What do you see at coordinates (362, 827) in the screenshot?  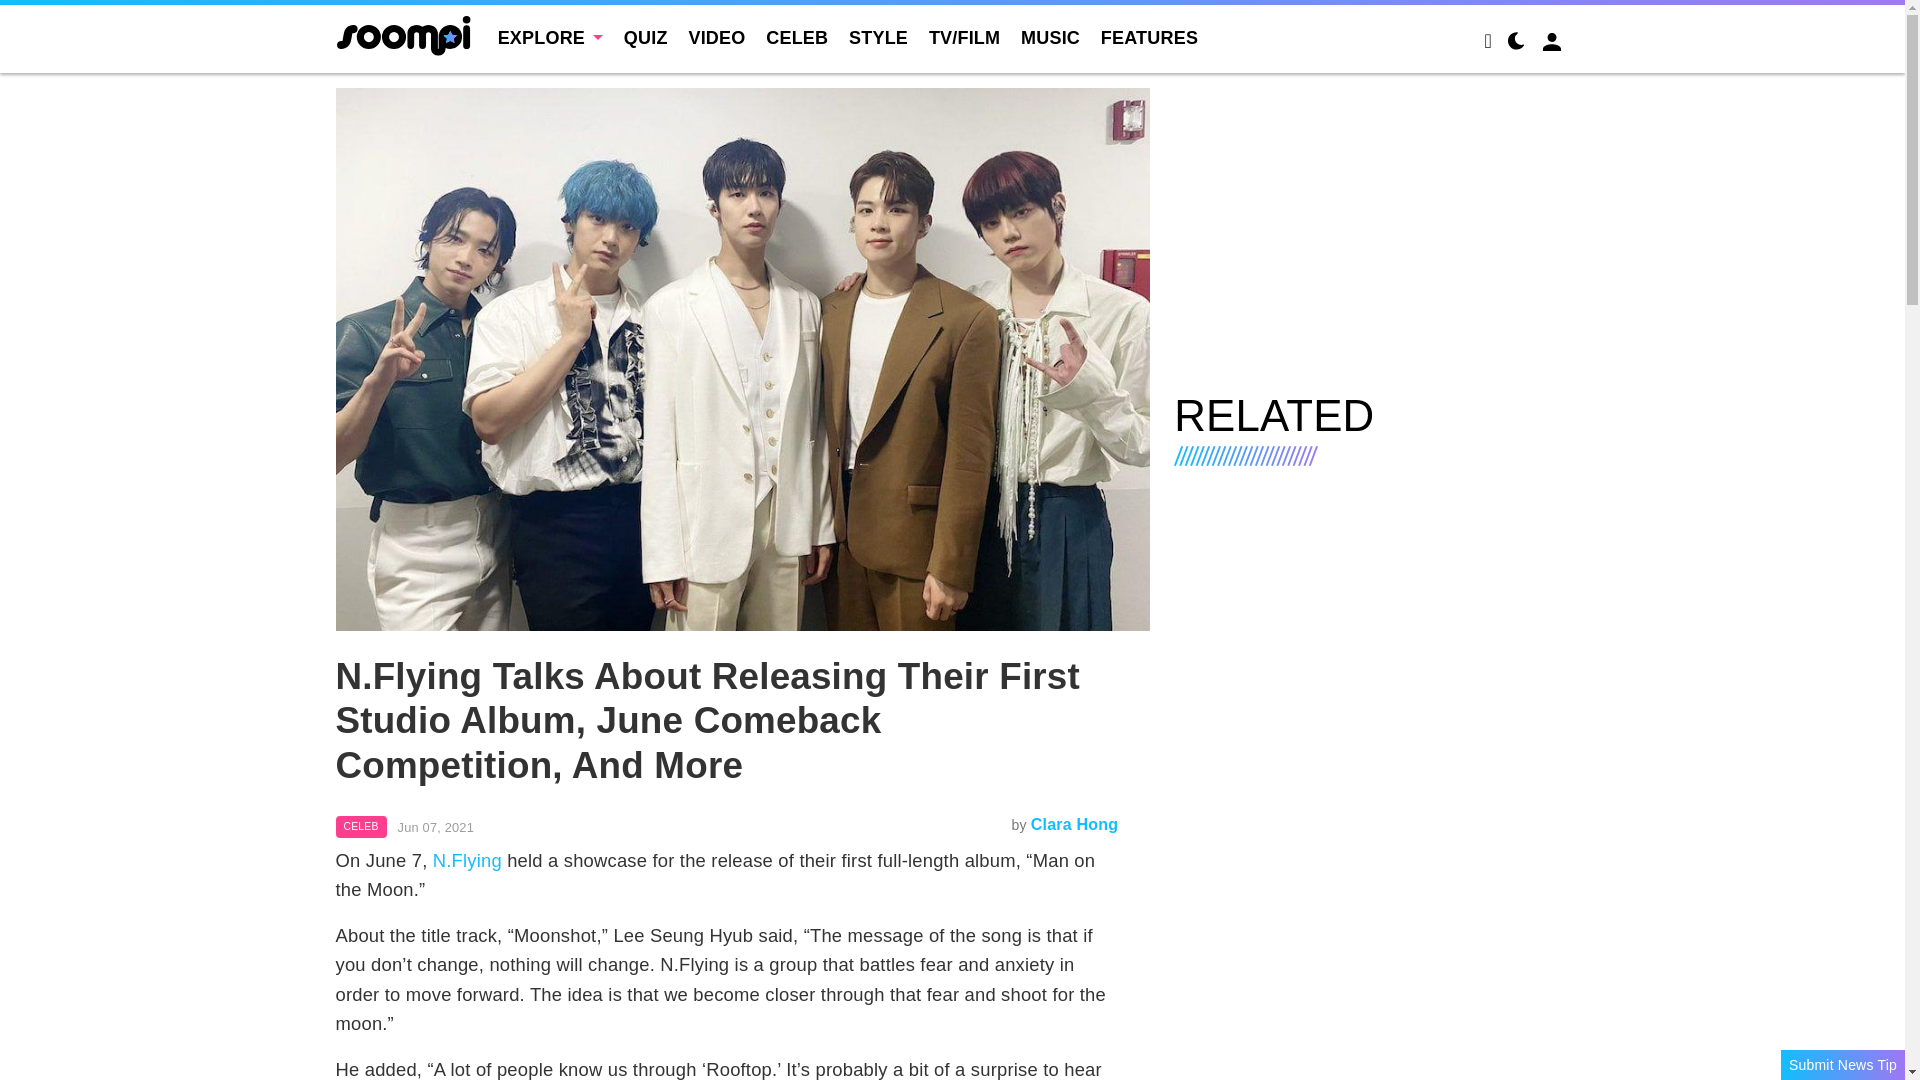 I see `CELEB` at bounding box center [362, 827].